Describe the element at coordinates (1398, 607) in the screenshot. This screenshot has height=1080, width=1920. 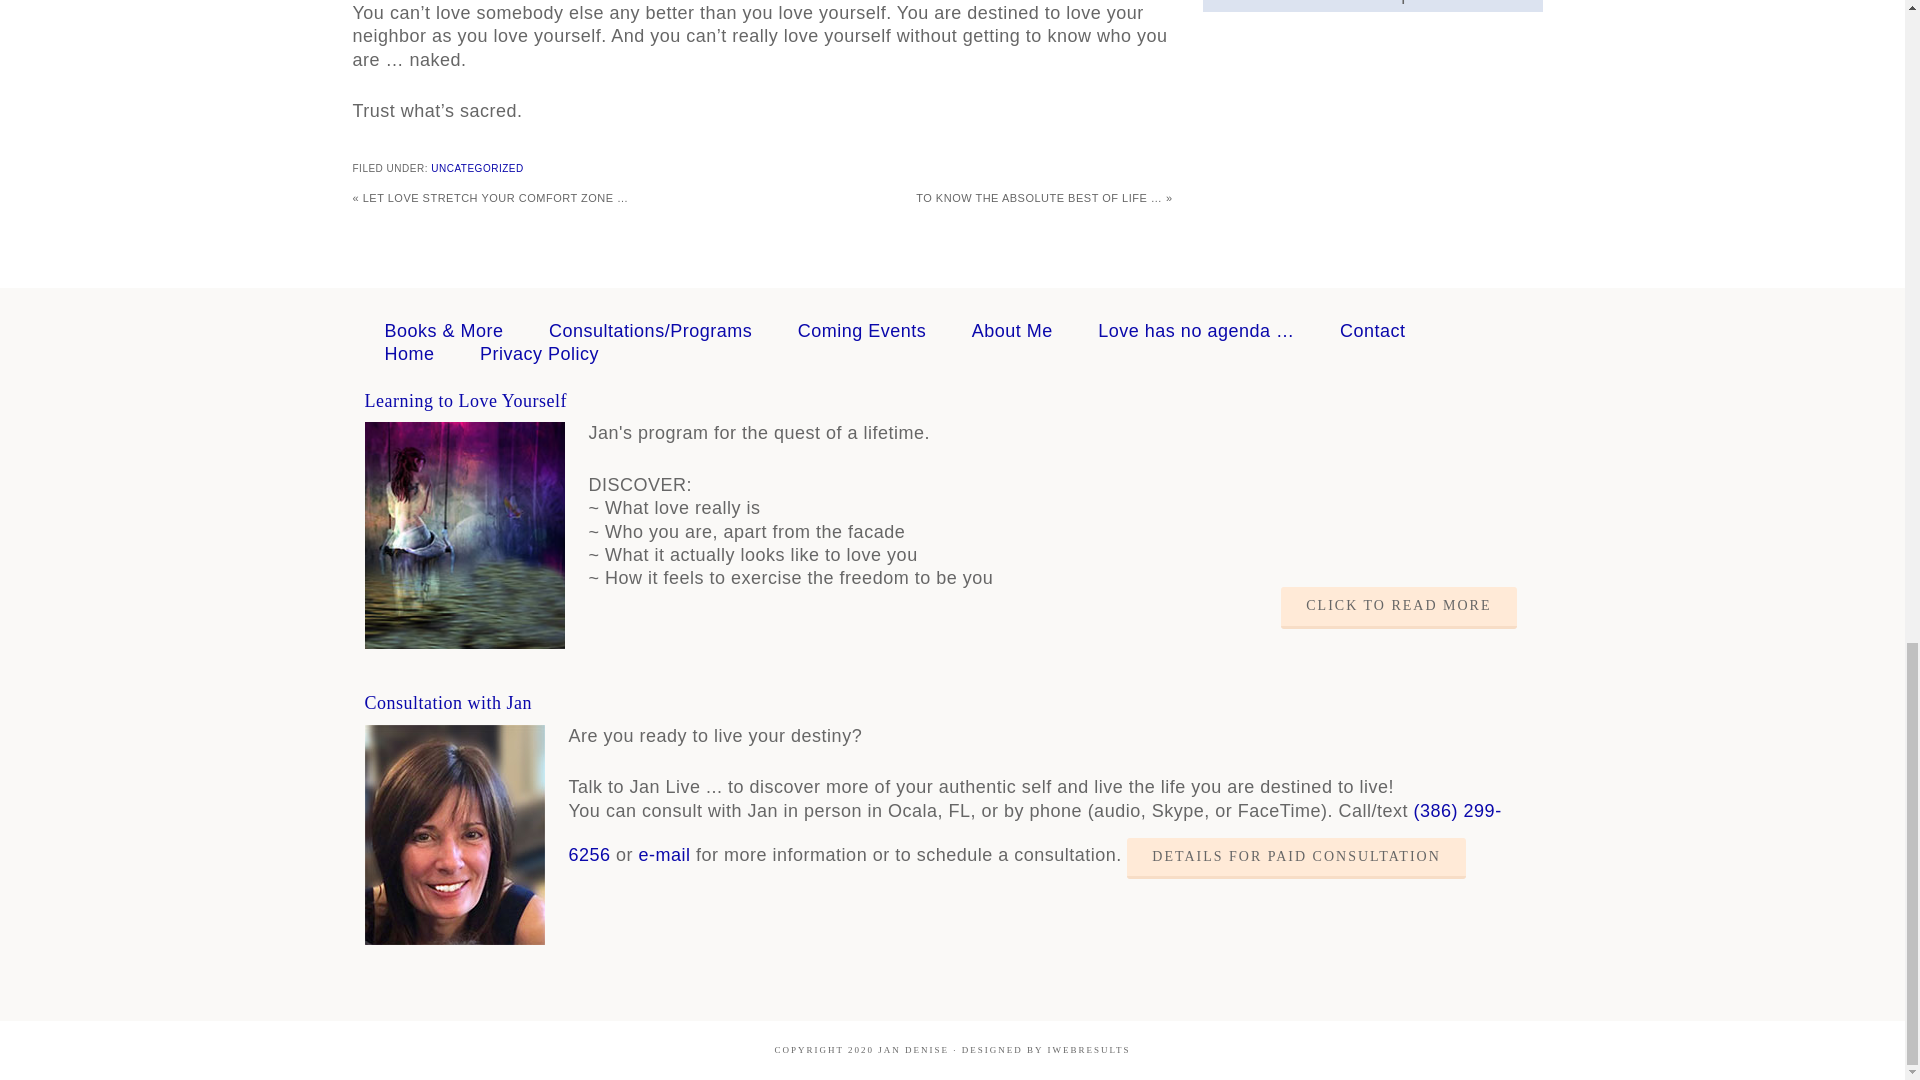
I see `CLICK TO READ MORE` at that location.